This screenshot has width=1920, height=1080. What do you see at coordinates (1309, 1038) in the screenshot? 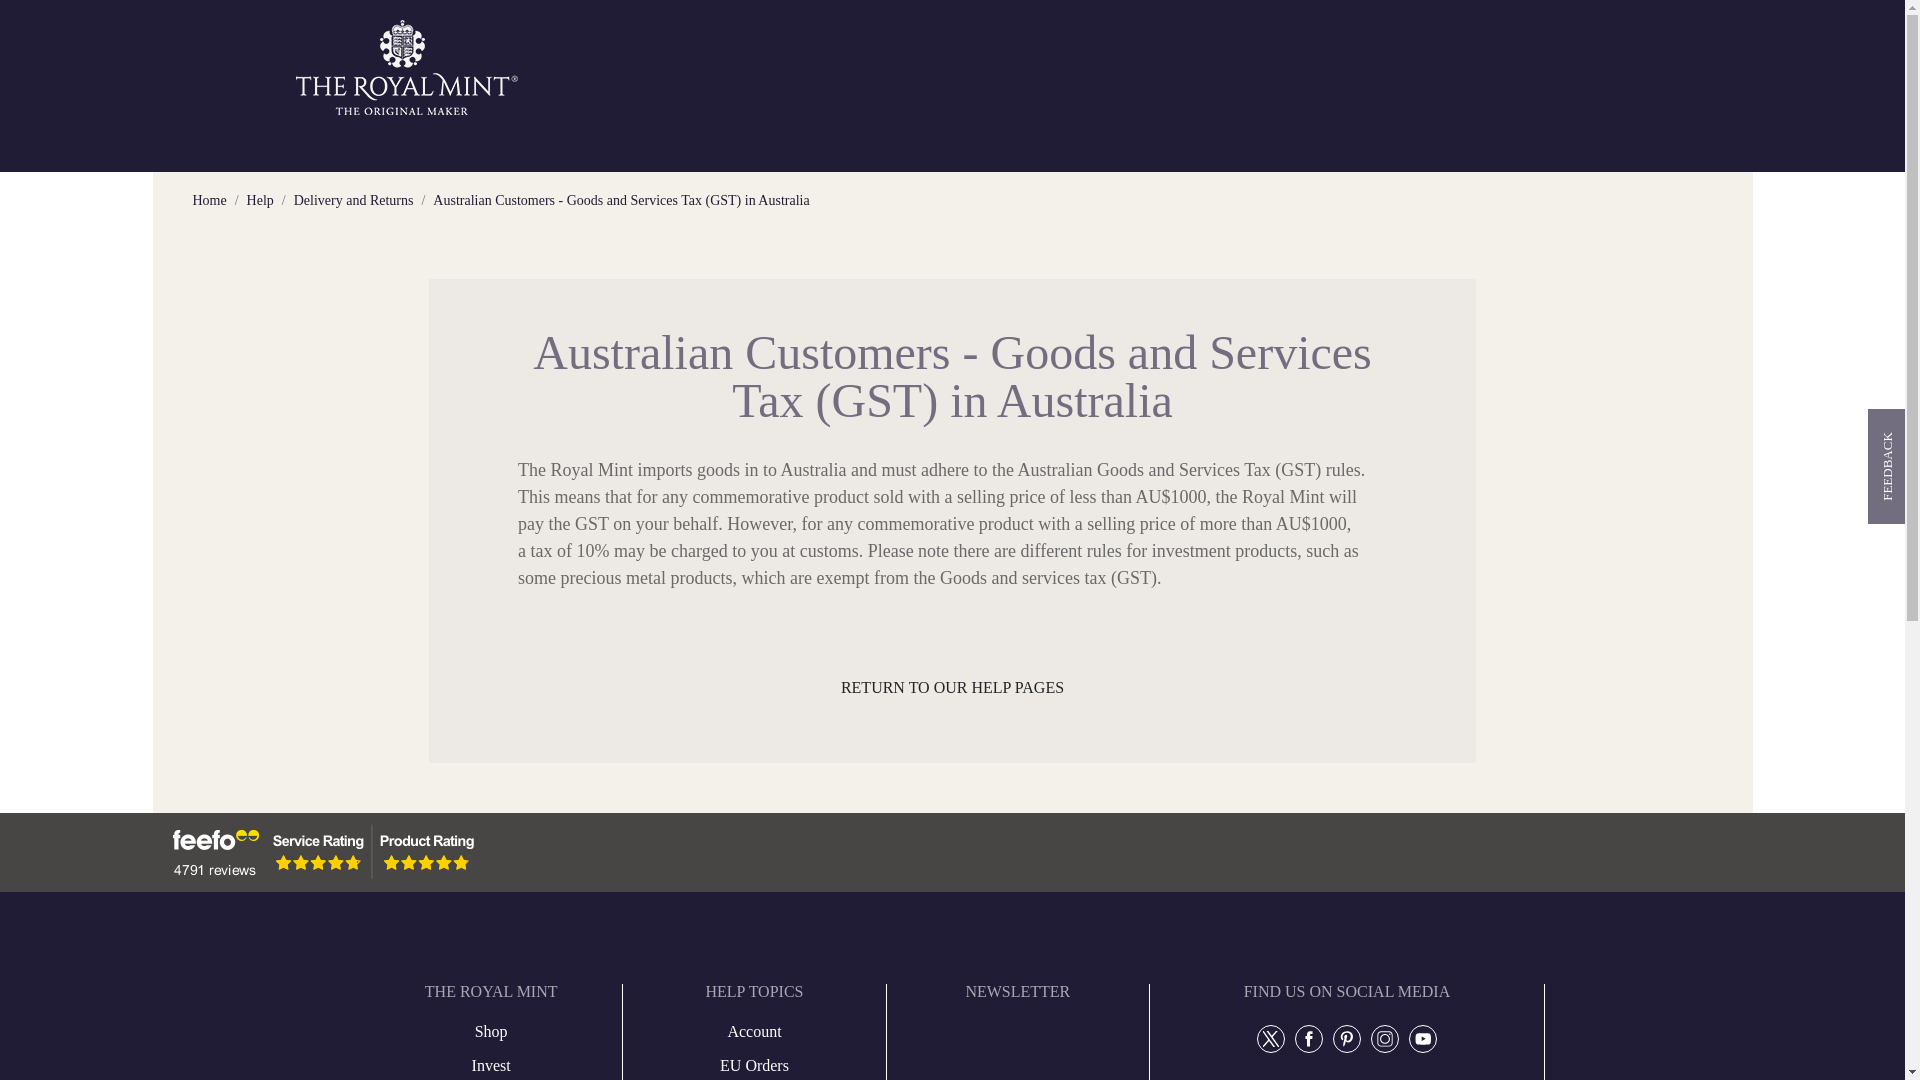
I see `Facebook` at bounding box center [1309, 1038].